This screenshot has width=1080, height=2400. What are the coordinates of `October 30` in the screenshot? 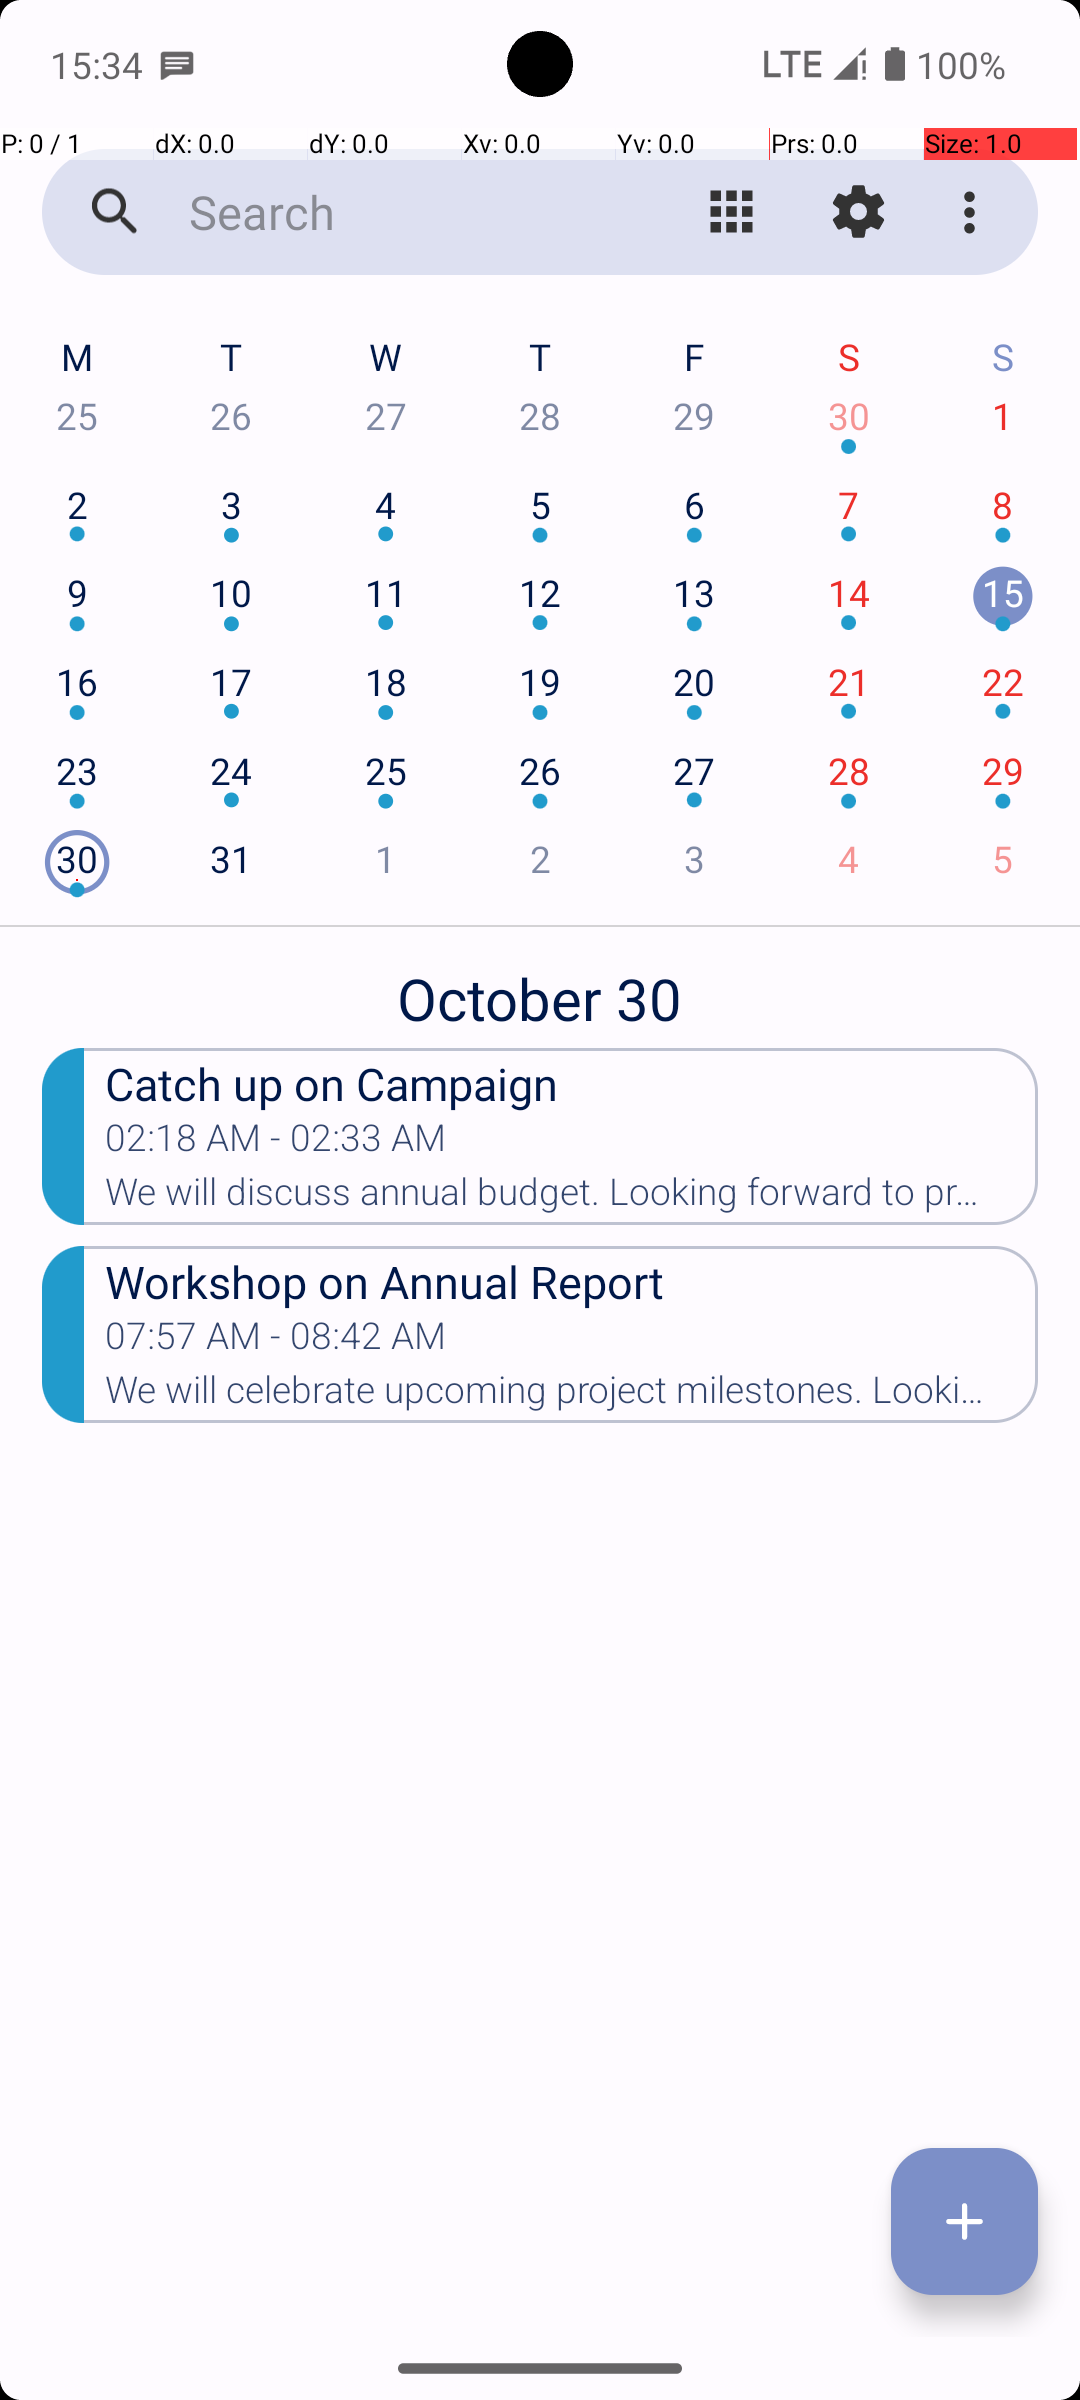 It's located at (540, 988).